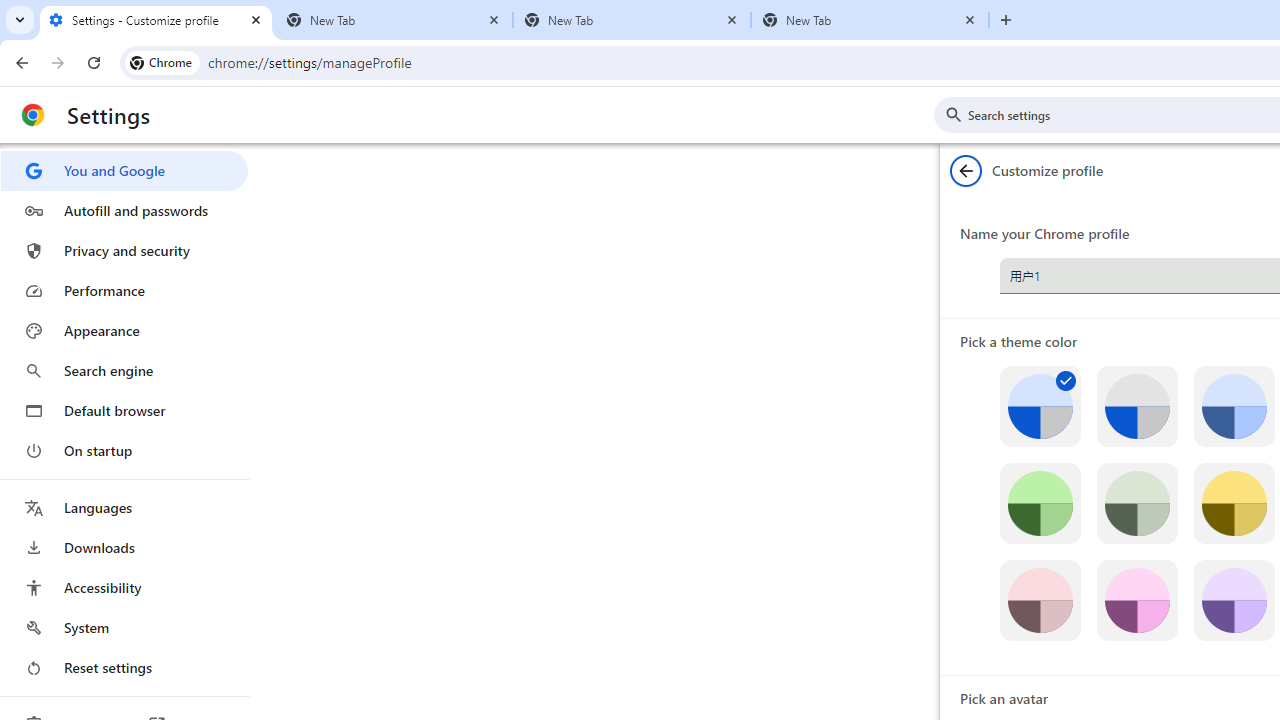  What do you see at coordinates (124, 410) in the screenshot?
I see `Default browser` at bounding box center [124, 410].